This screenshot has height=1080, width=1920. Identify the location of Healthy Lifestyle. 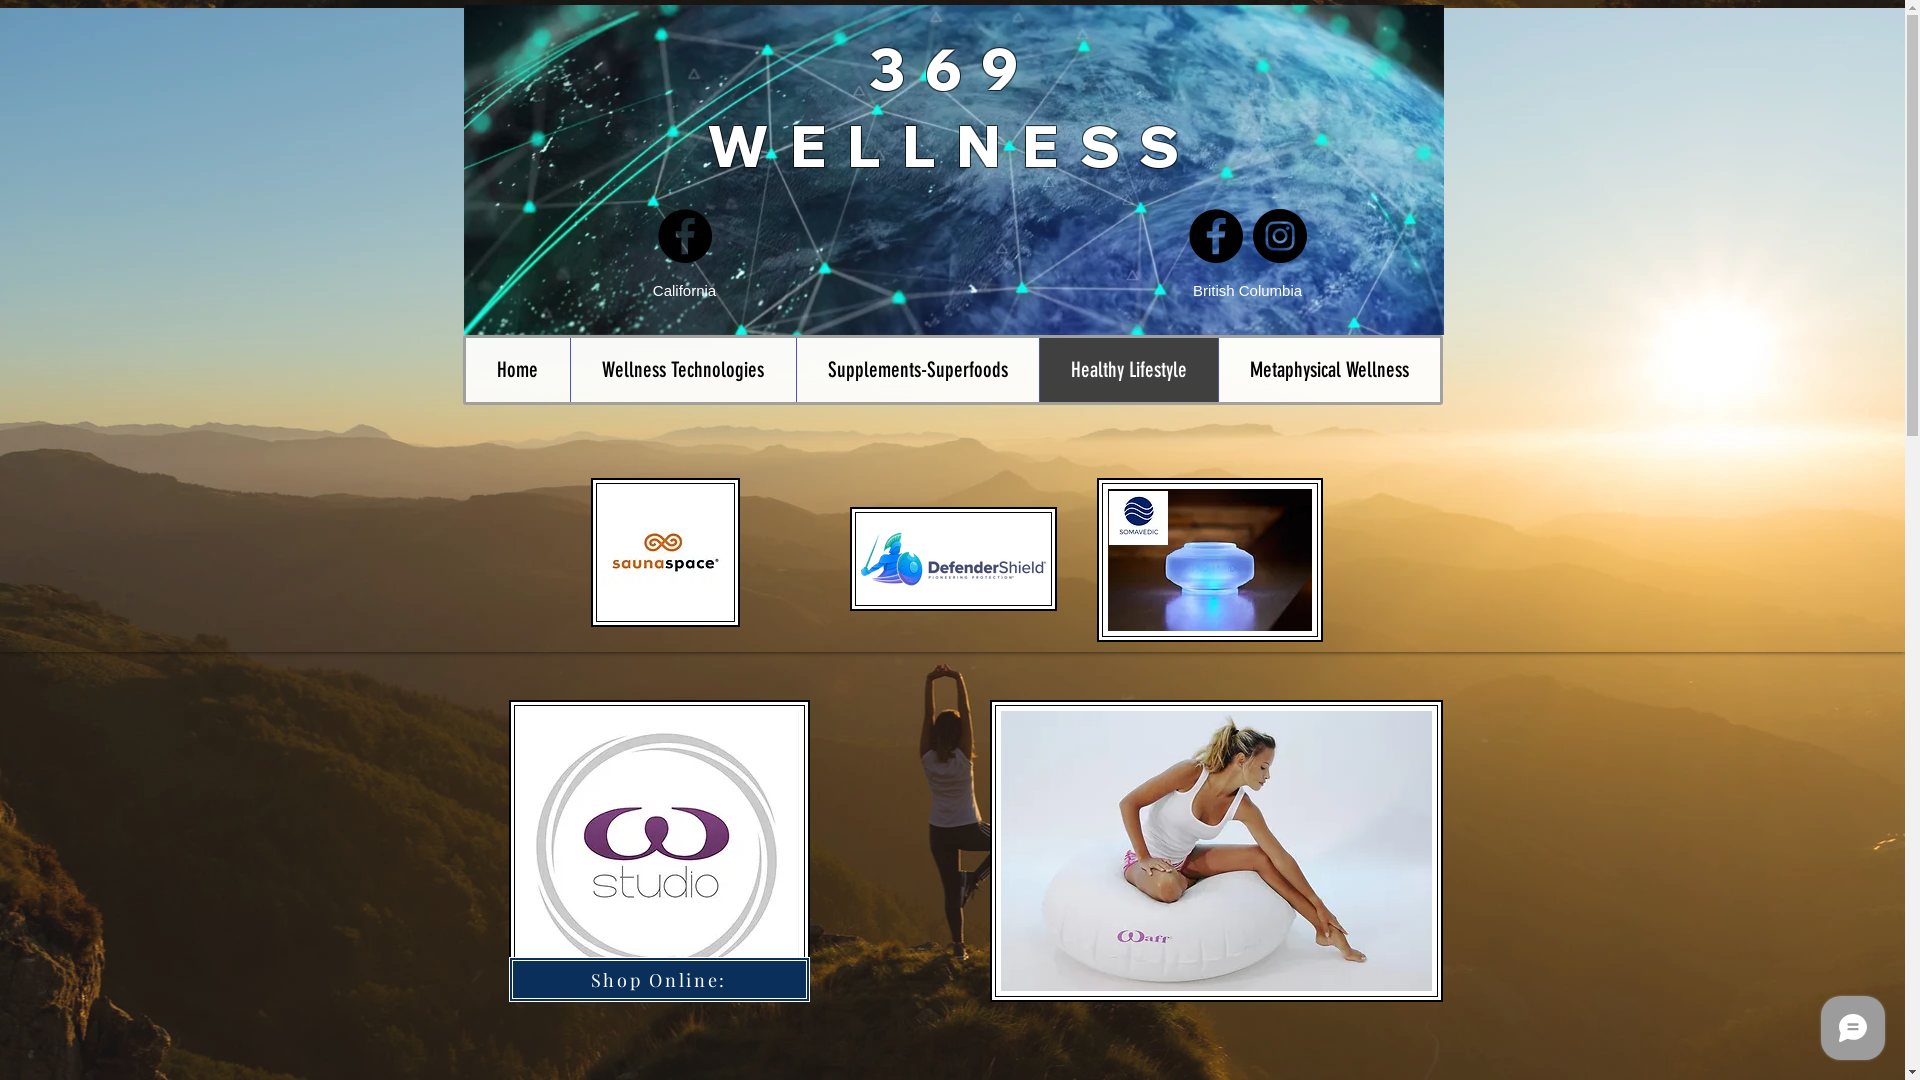
(1128, 370).